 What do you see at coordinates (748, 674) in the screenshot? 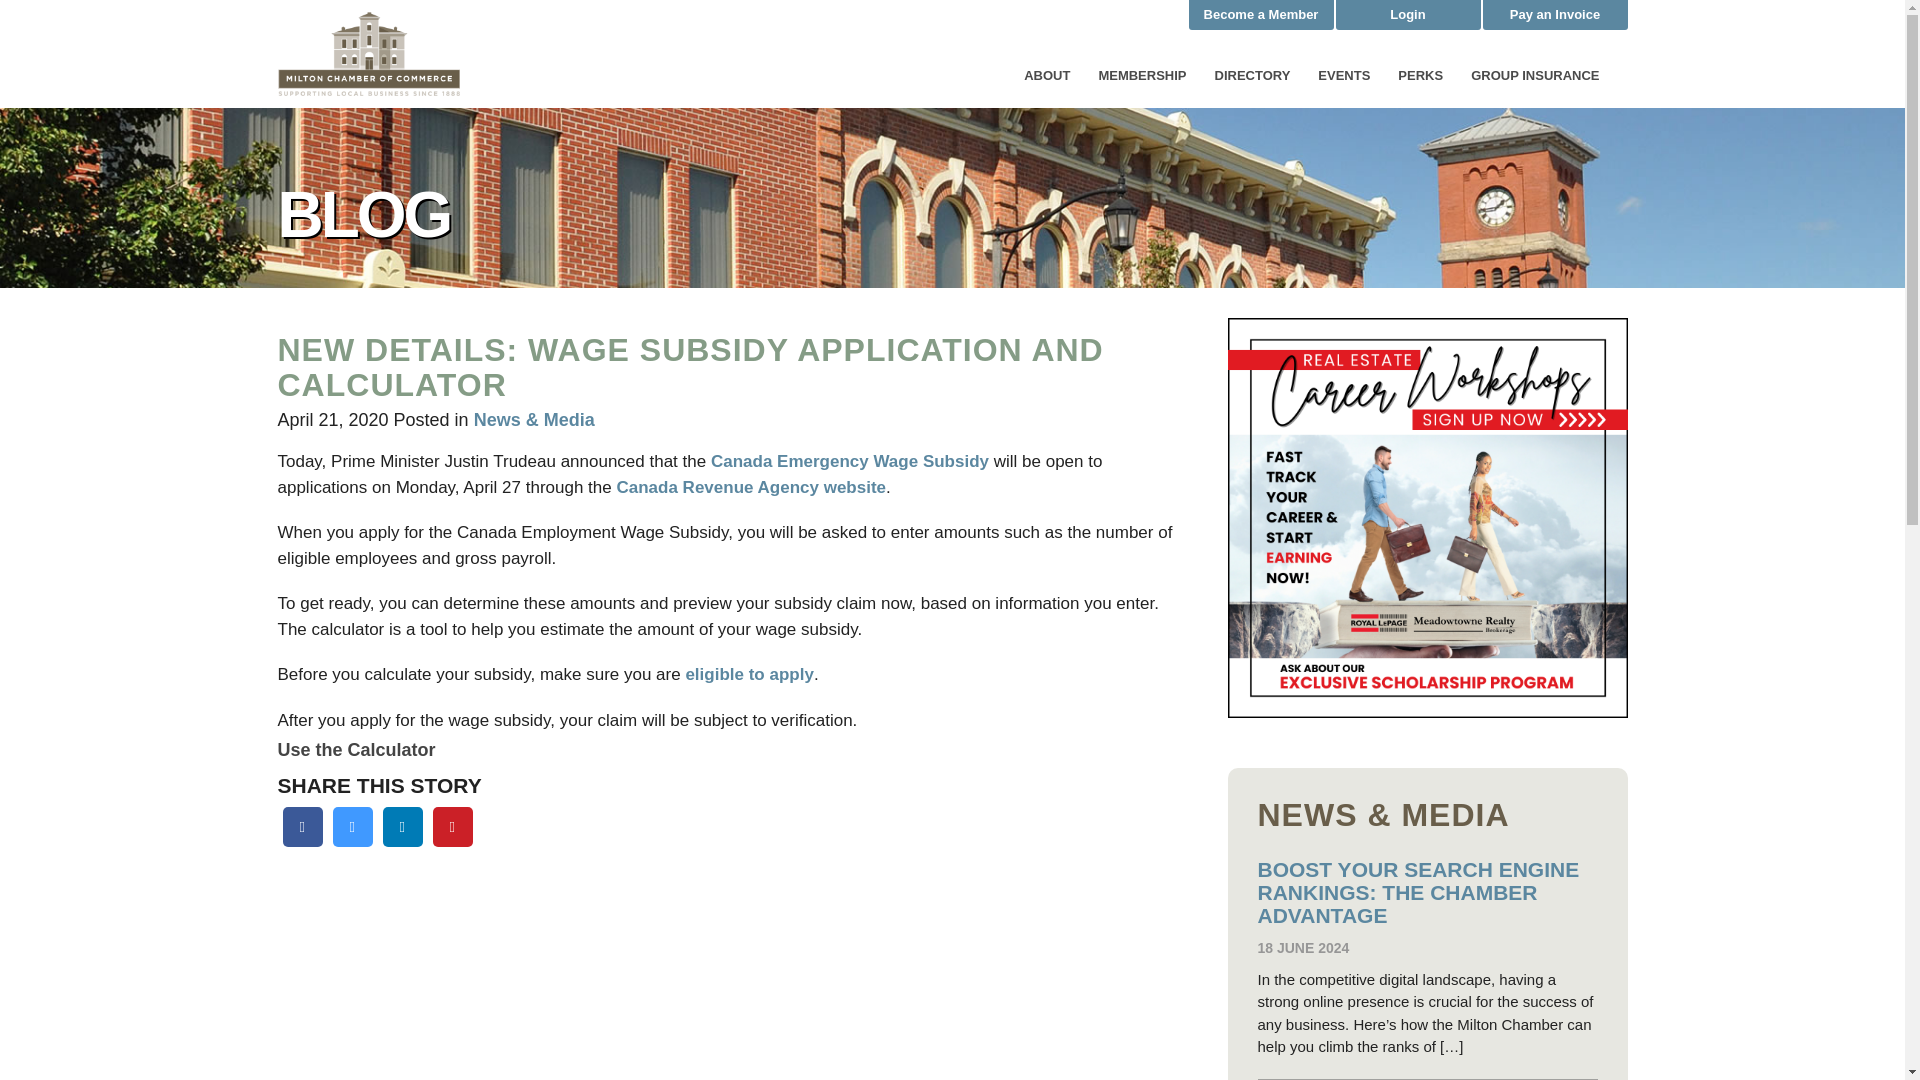
I see `eligible to apply` at bounding box center [748, 674].